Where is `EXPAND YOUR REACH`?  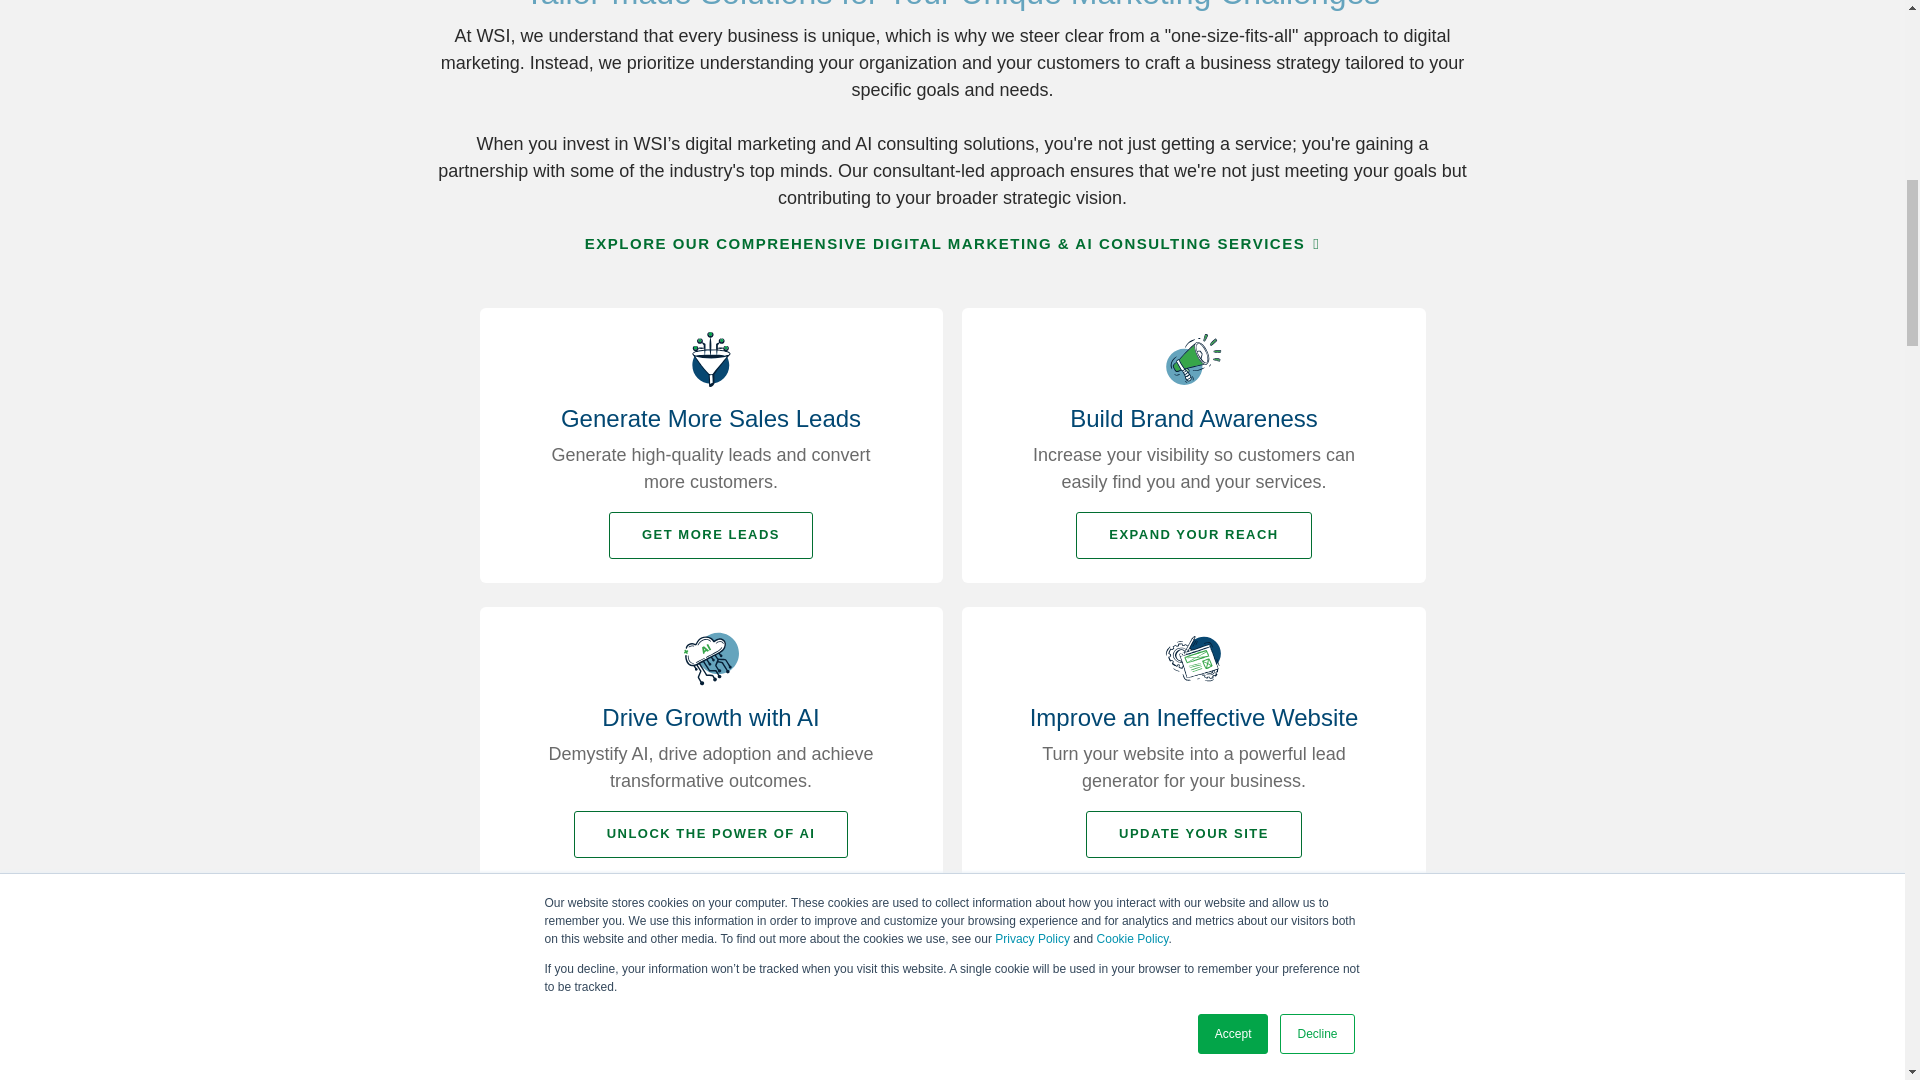
EXPAND YOUR REACH is located at coordinates (1193, 535).